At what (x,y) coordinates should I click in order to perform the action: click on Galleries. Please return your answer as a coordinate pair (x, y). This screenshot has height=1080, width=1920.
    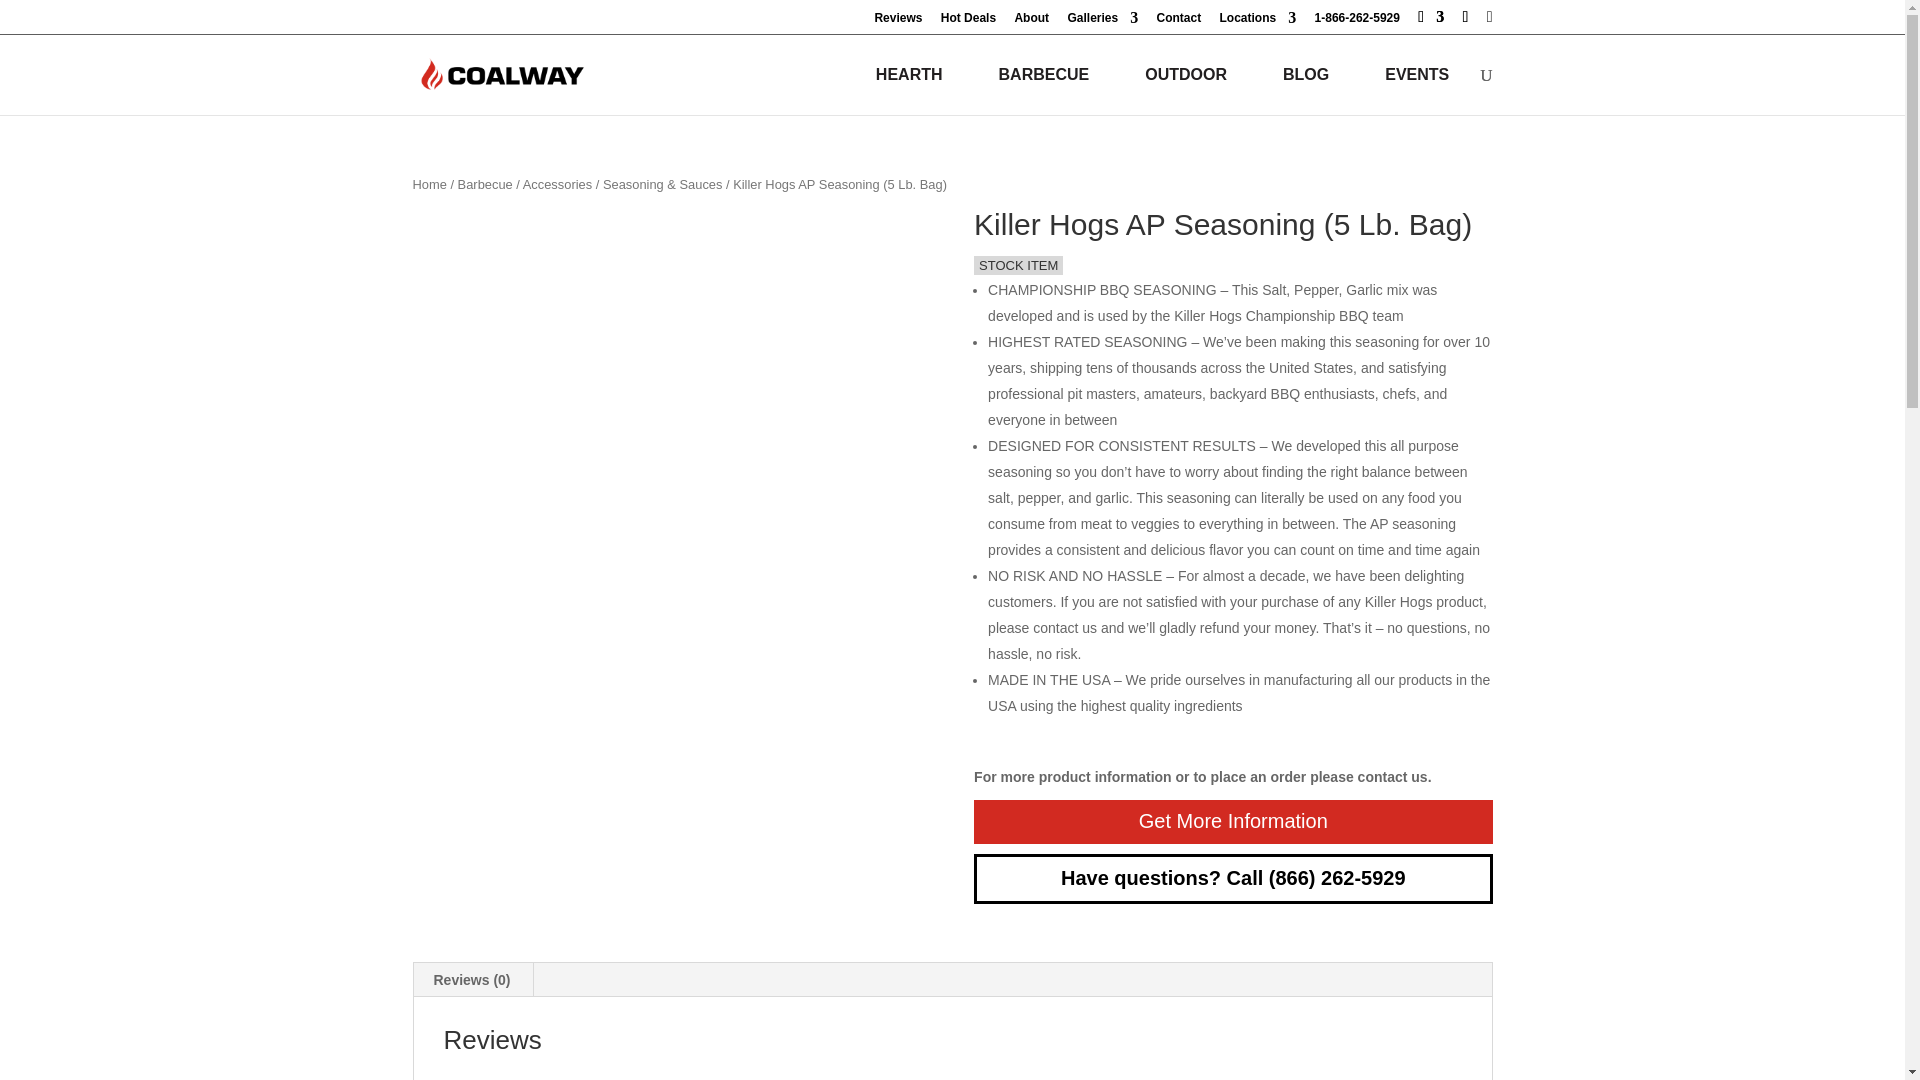
    Looking at the image, I should click on (1102, 22).